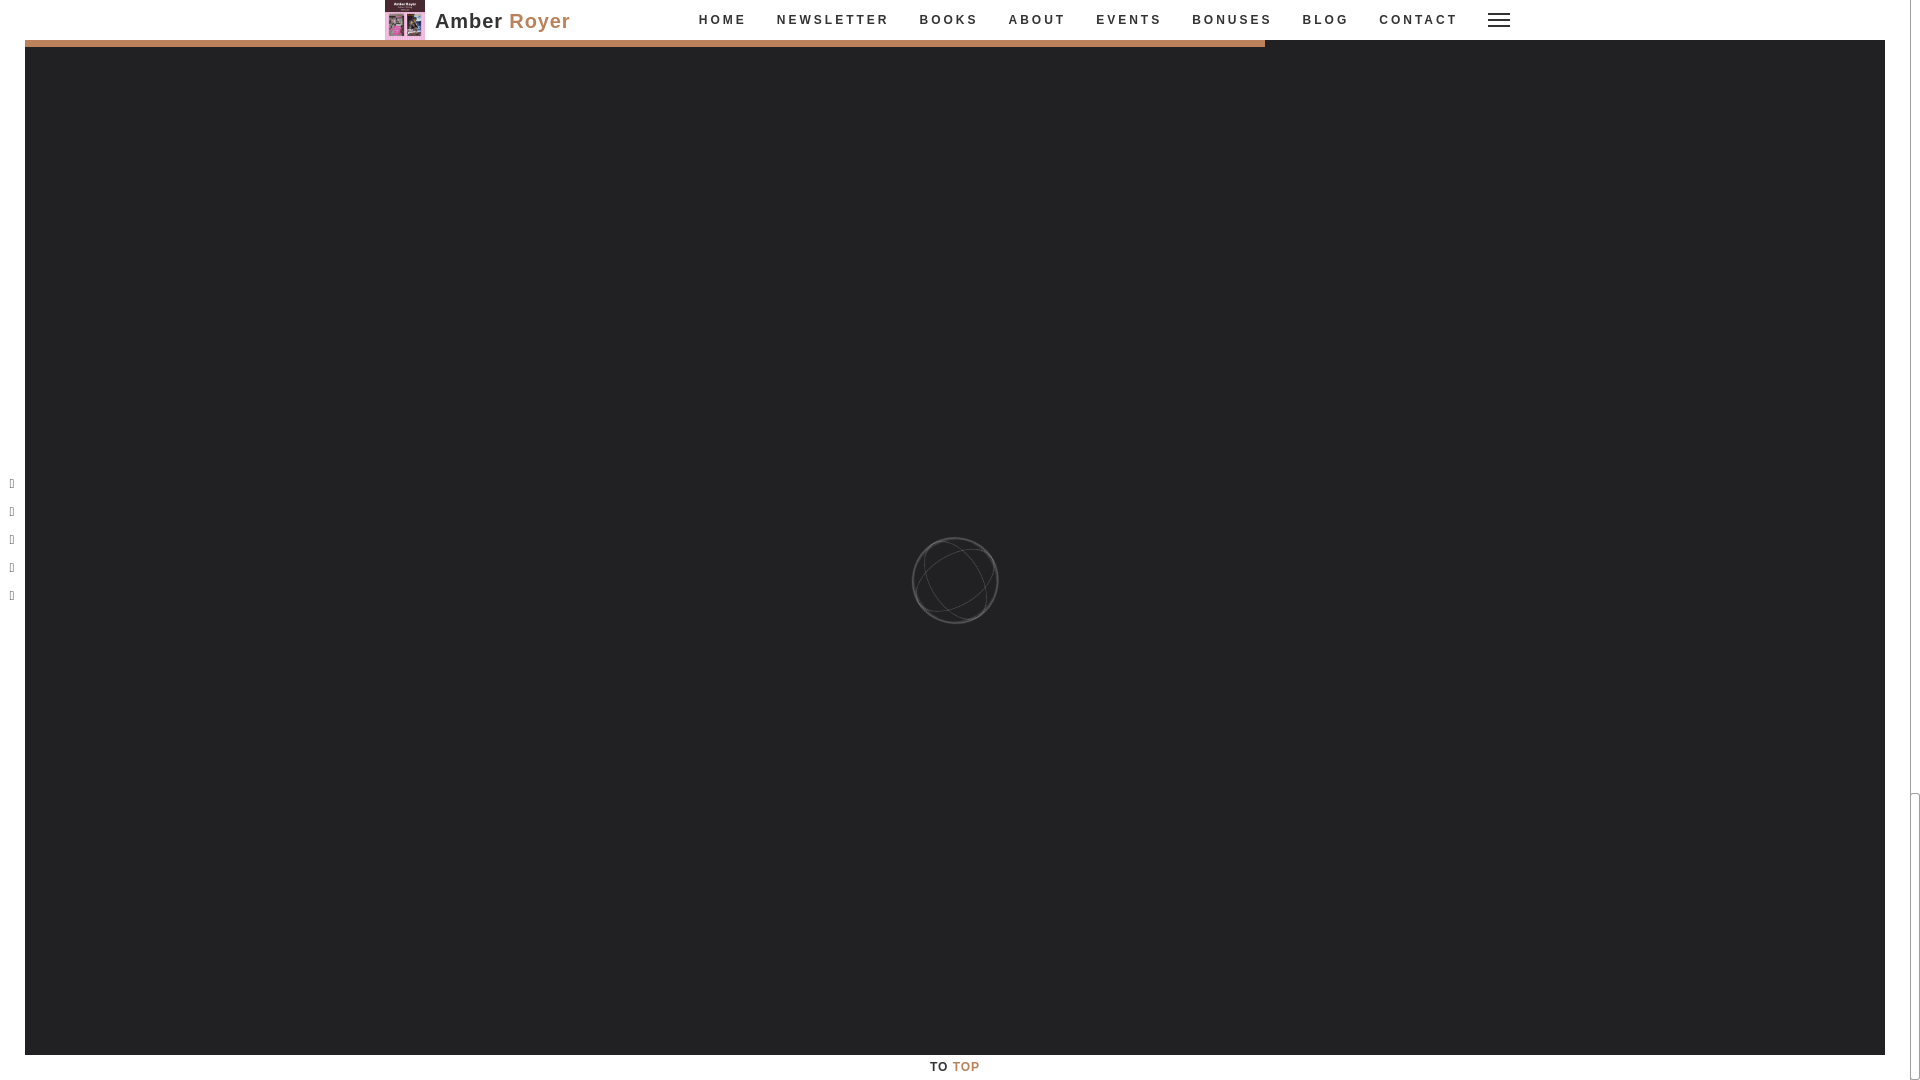 The height and width of the screenshot is (1080, 1920). I want to click on Saturday, so click(1452, 218).